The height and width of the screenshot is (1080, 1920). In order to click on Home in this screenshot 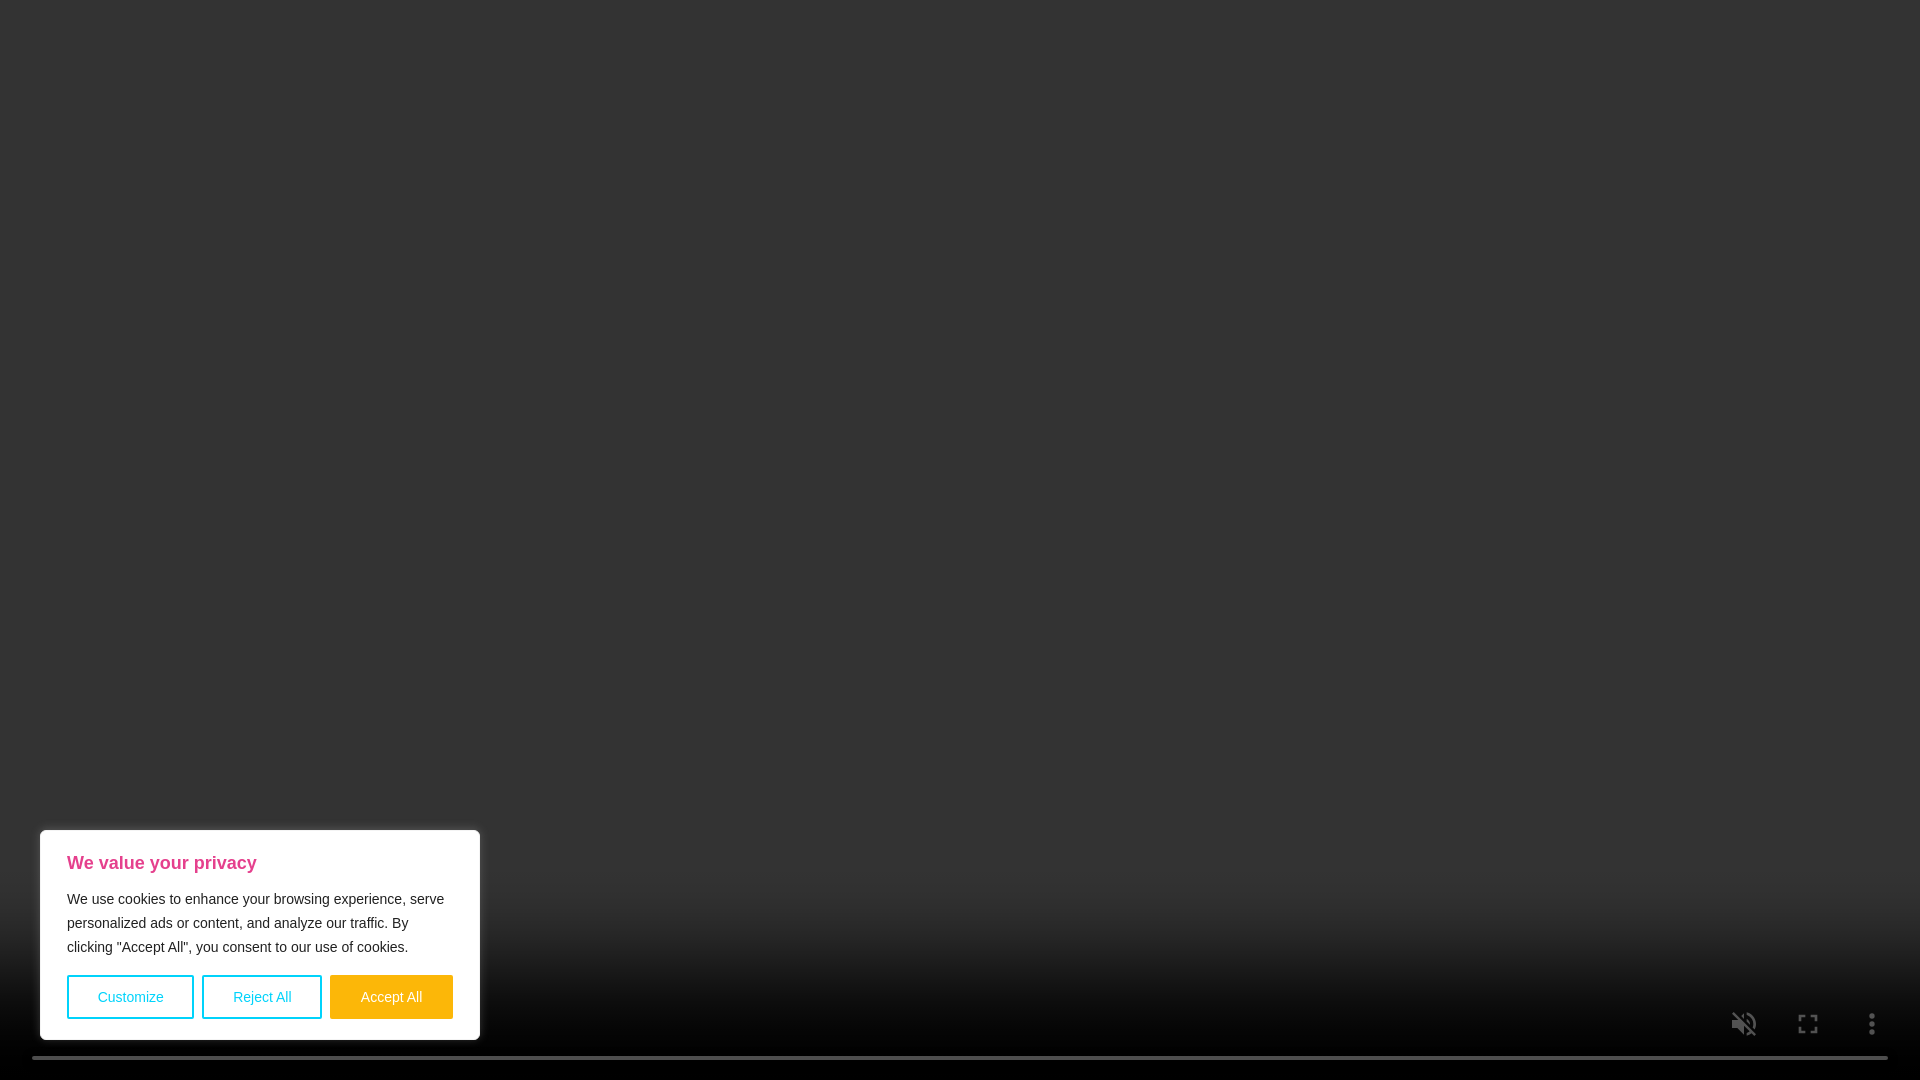, I will do `click(870, 976)`.